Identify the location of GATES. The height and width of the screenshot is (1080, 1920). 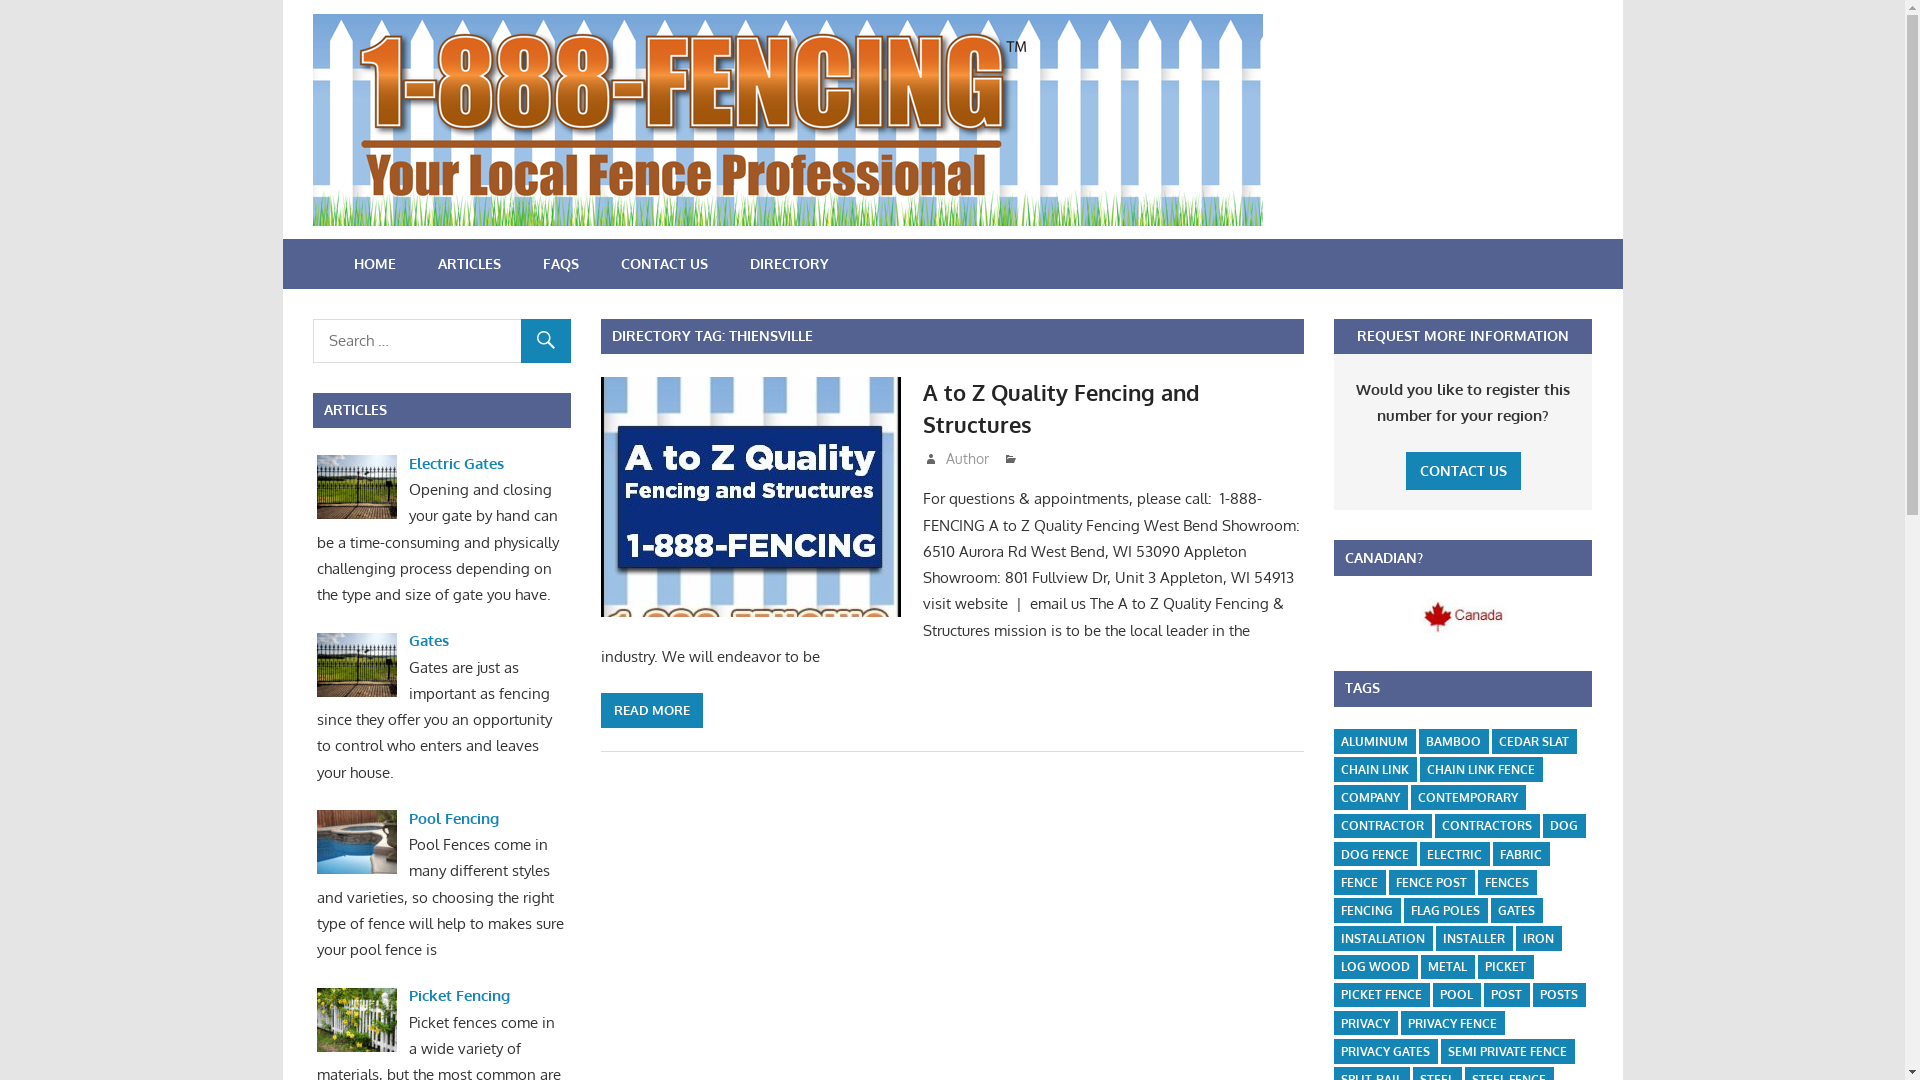
(1516, 910).